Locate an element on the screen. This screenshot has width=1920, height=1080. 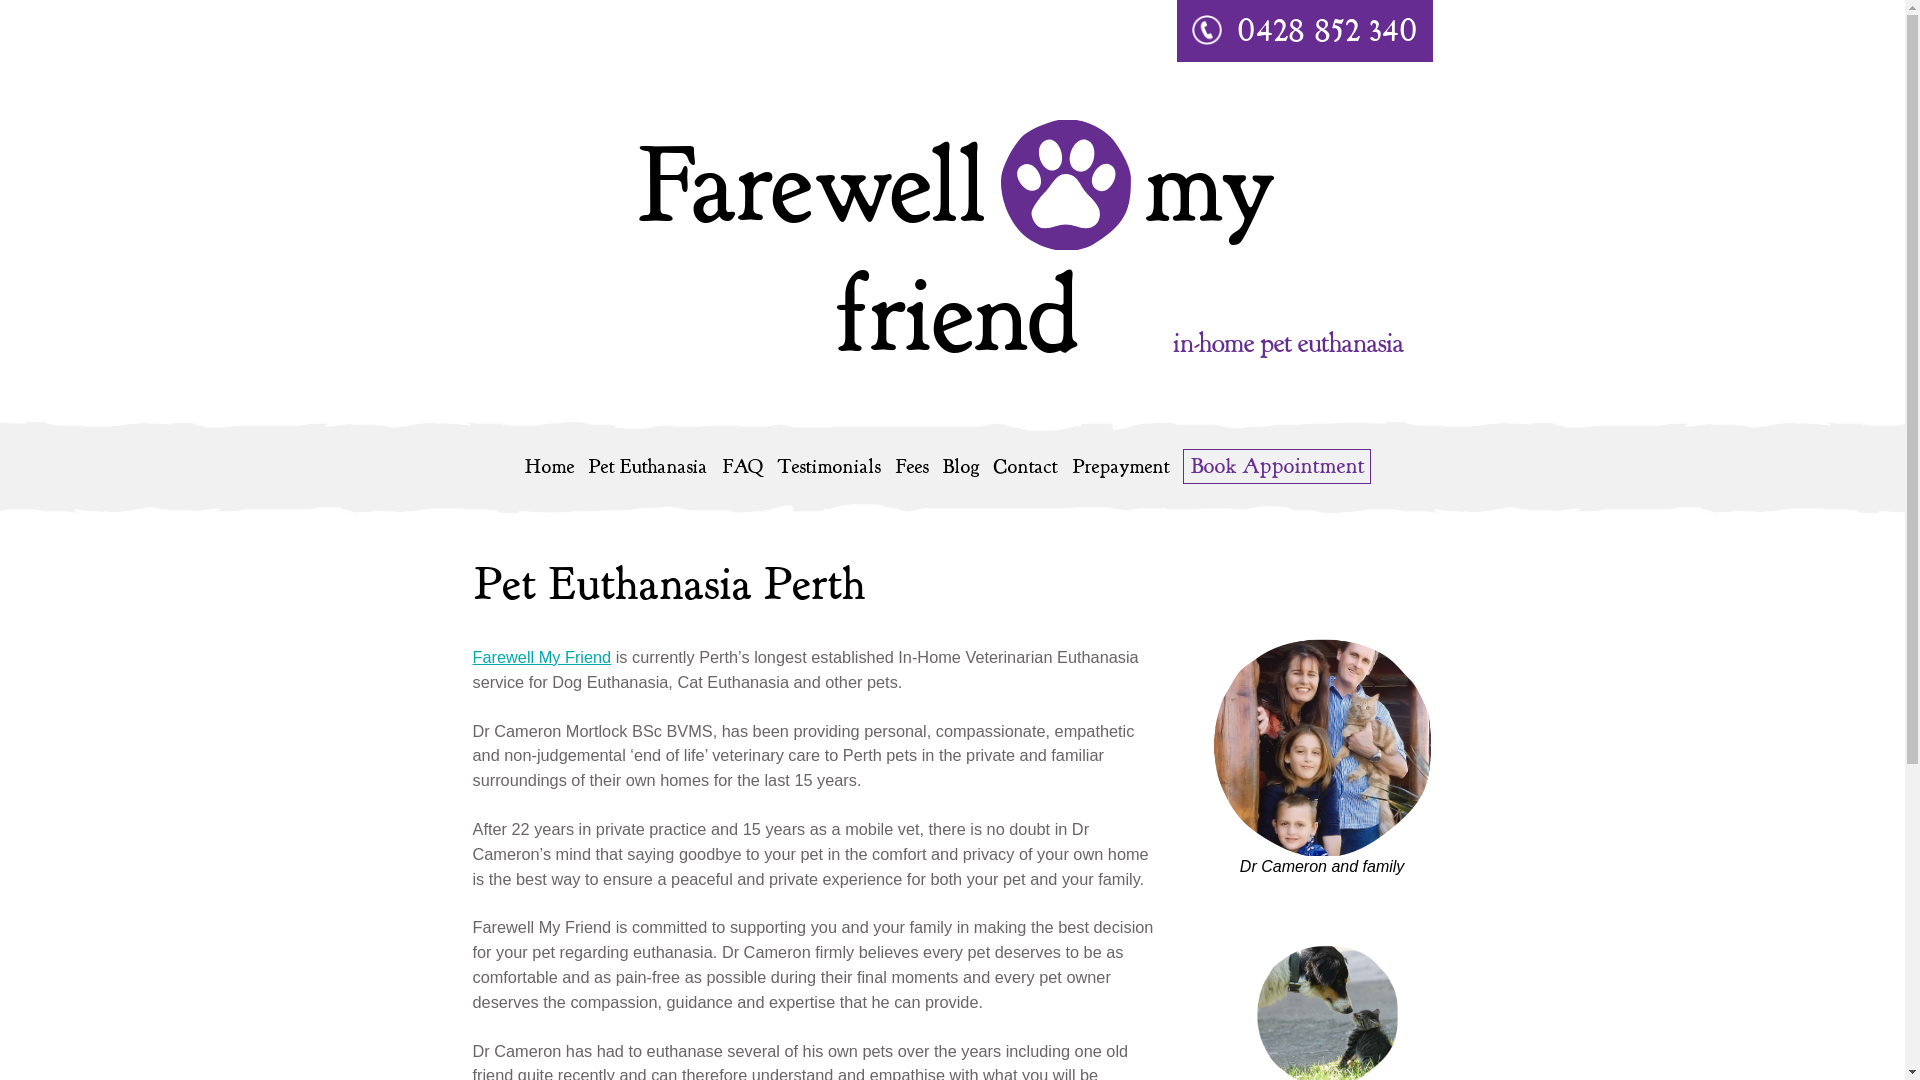
Pet Euthanasia is located at coordinates (648, 468).